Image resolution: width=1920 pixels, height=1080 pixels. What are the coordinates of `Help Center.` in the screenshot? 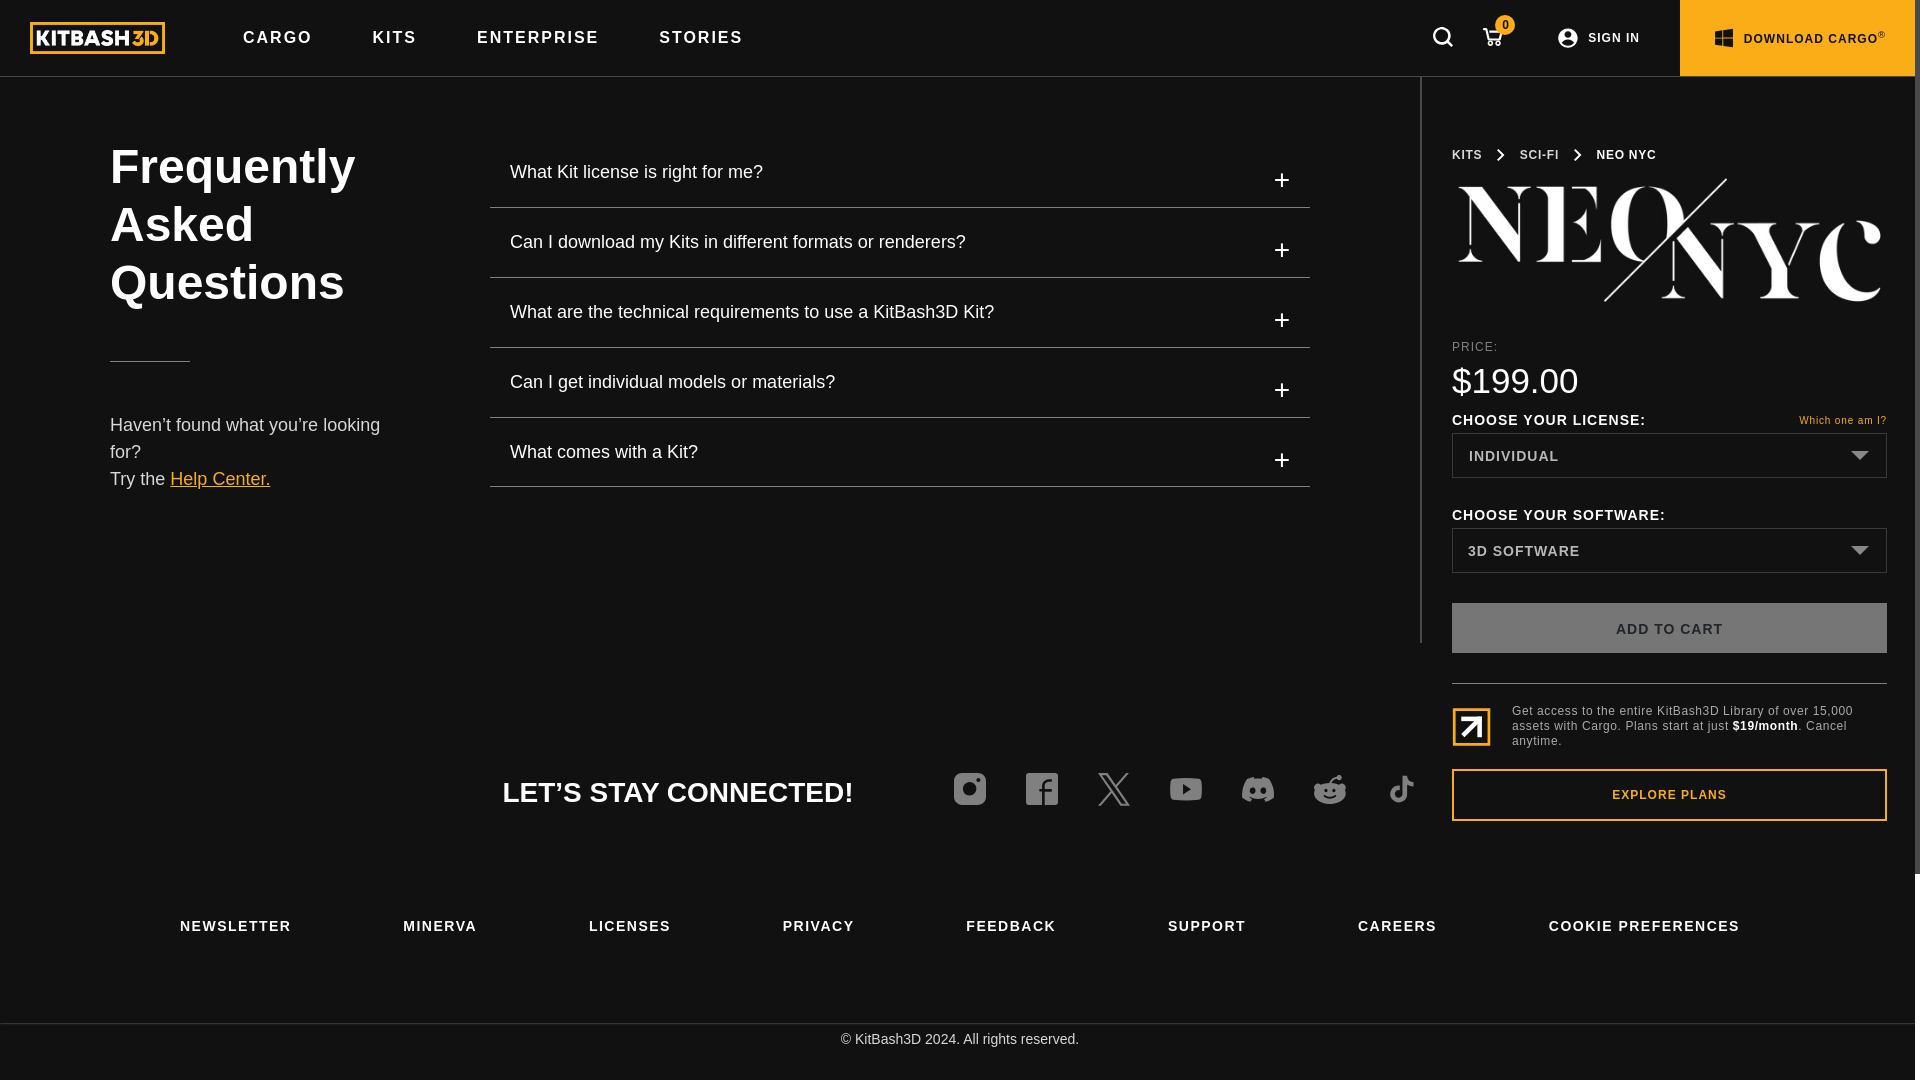 It's located at (220, 478).